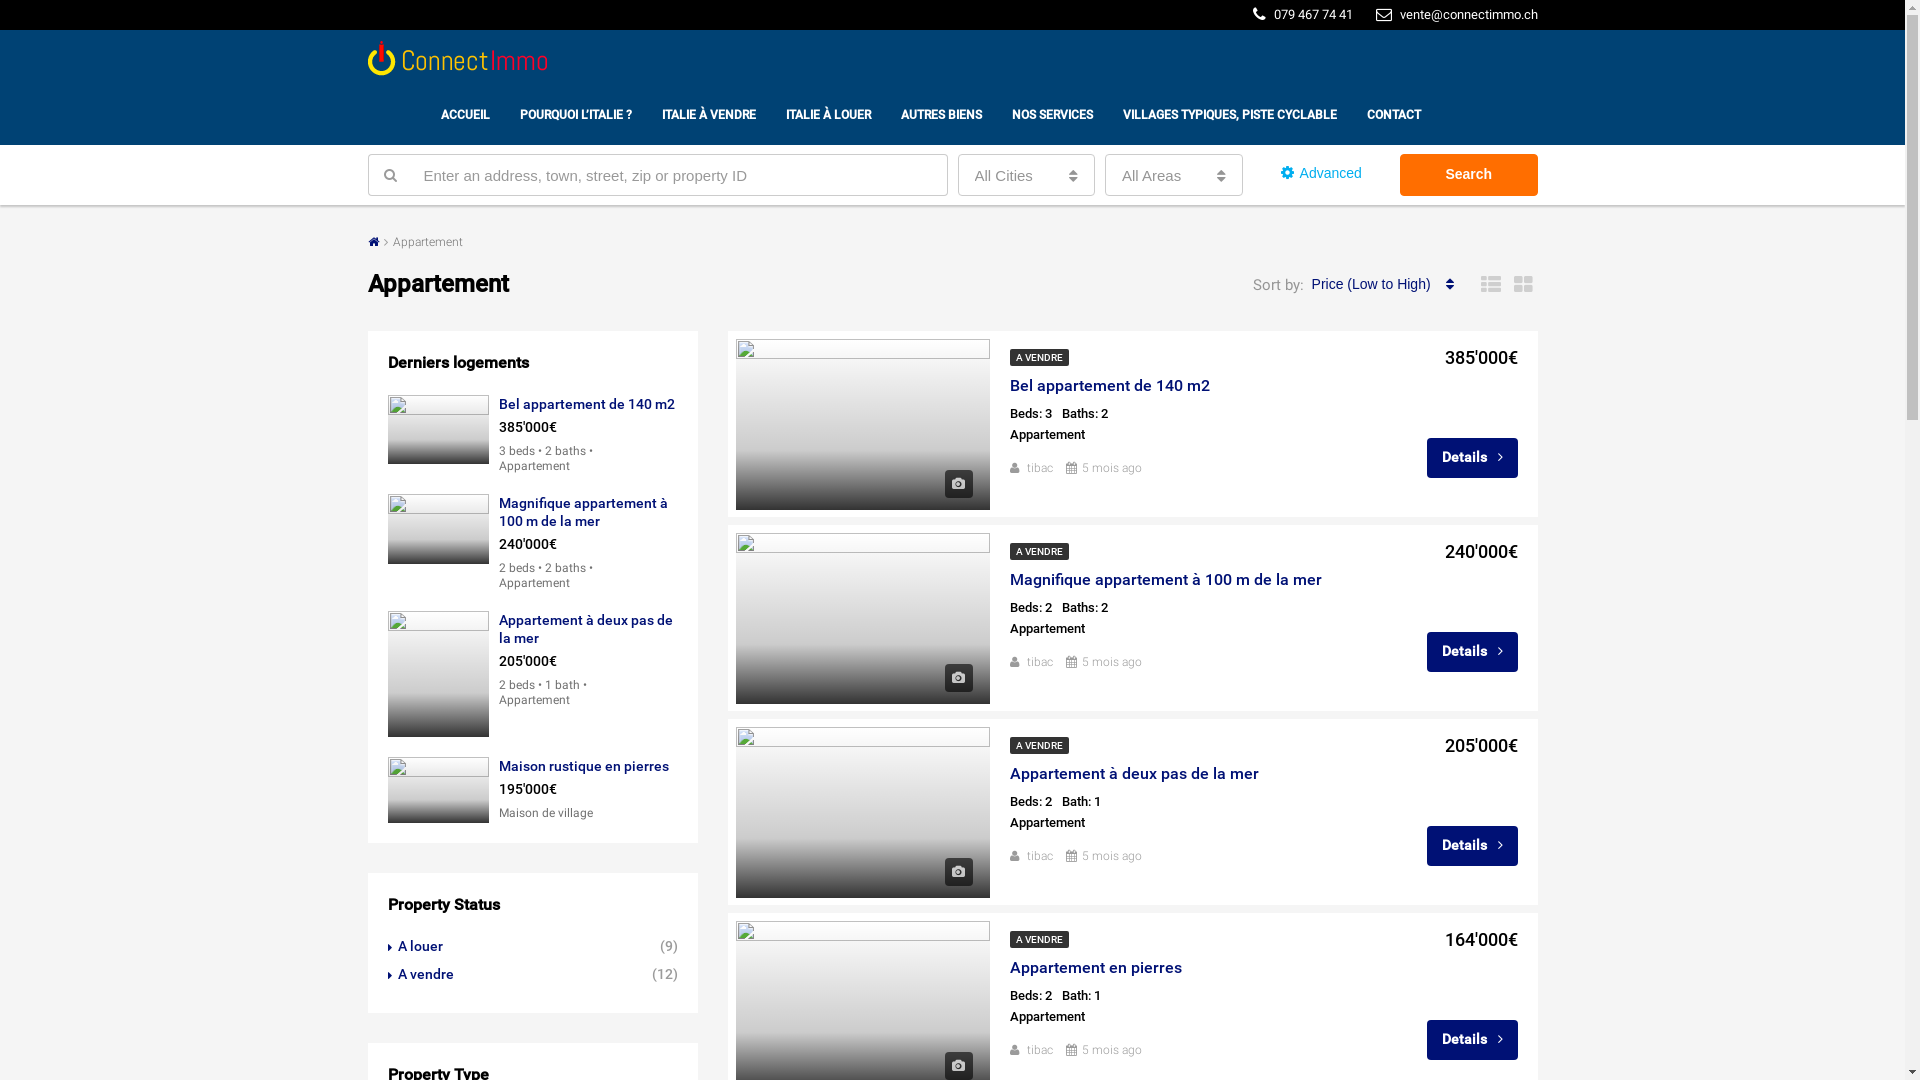 The width and height of the screenshot is (1920, 1080). I want to click on (9) Photos, so click(958, 872).